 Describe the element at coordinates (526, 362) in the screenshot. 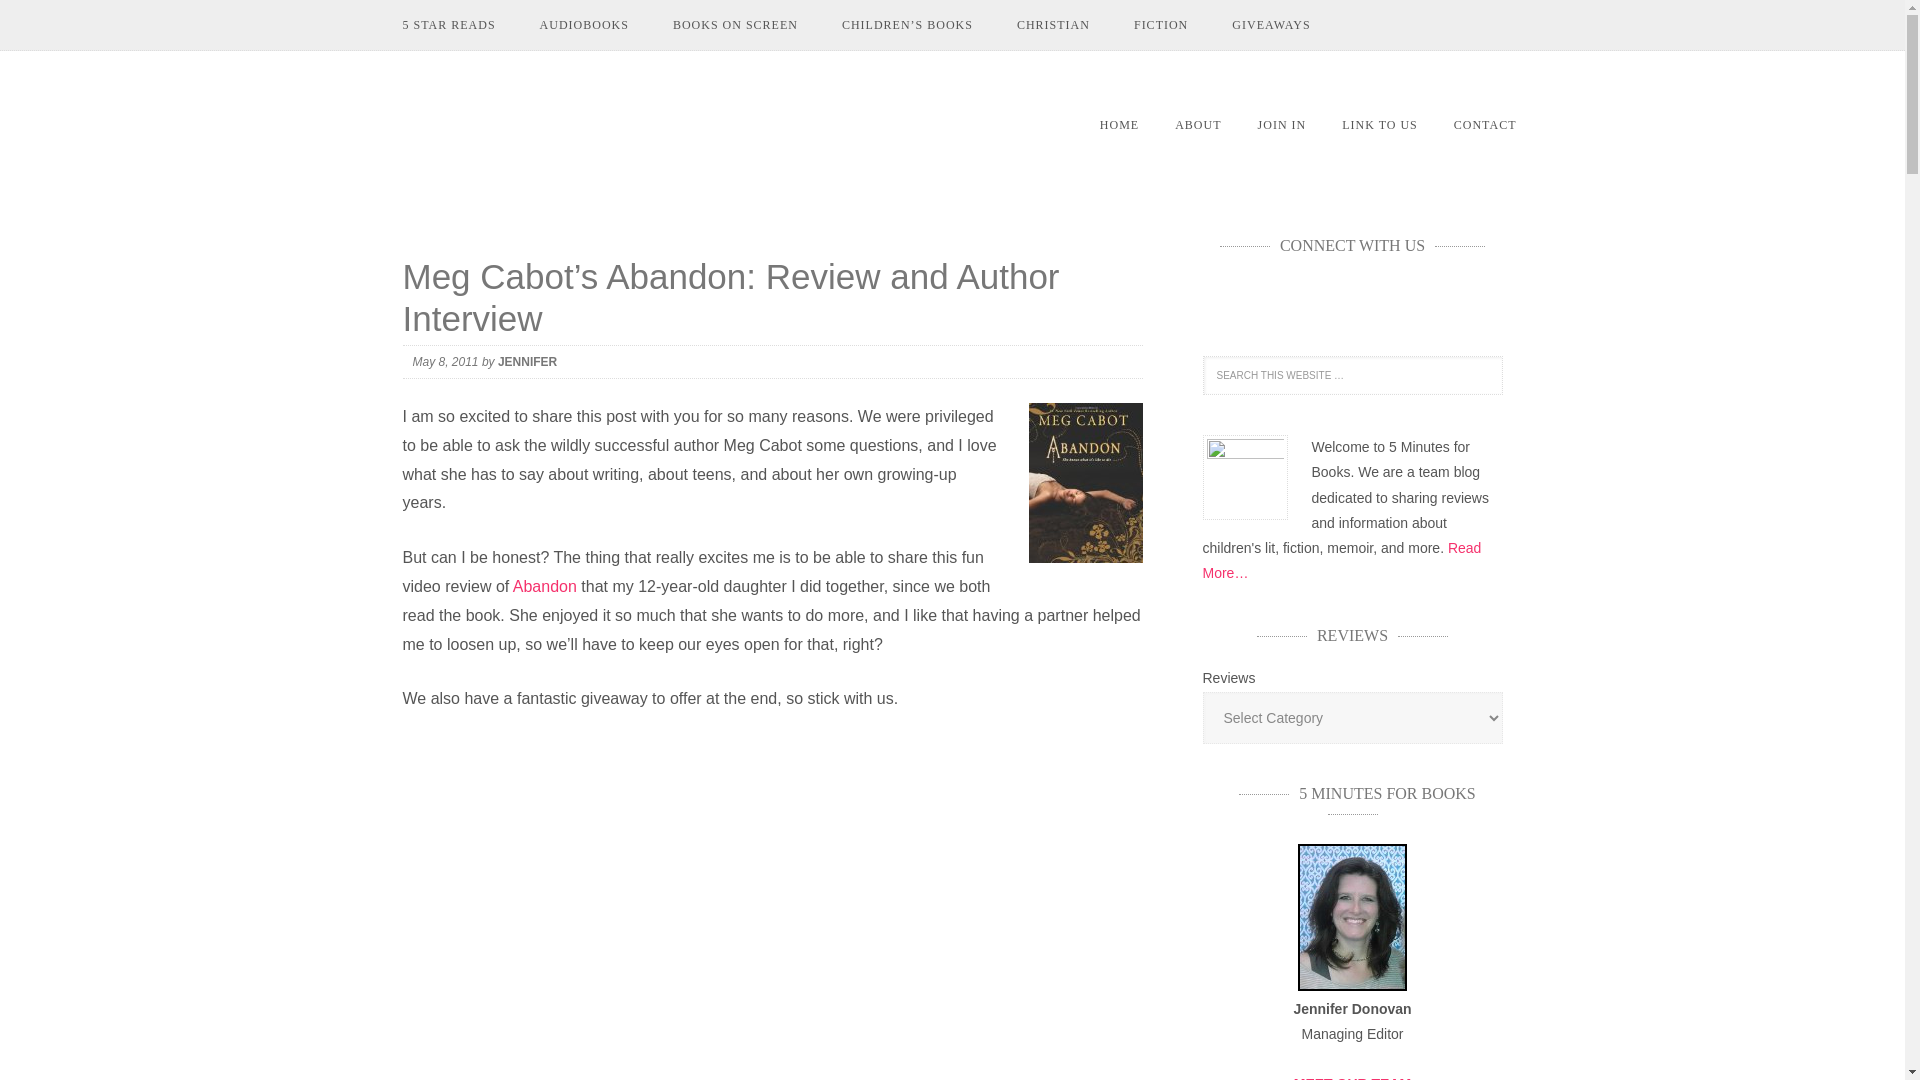

I see `JENNIFER` at that location.